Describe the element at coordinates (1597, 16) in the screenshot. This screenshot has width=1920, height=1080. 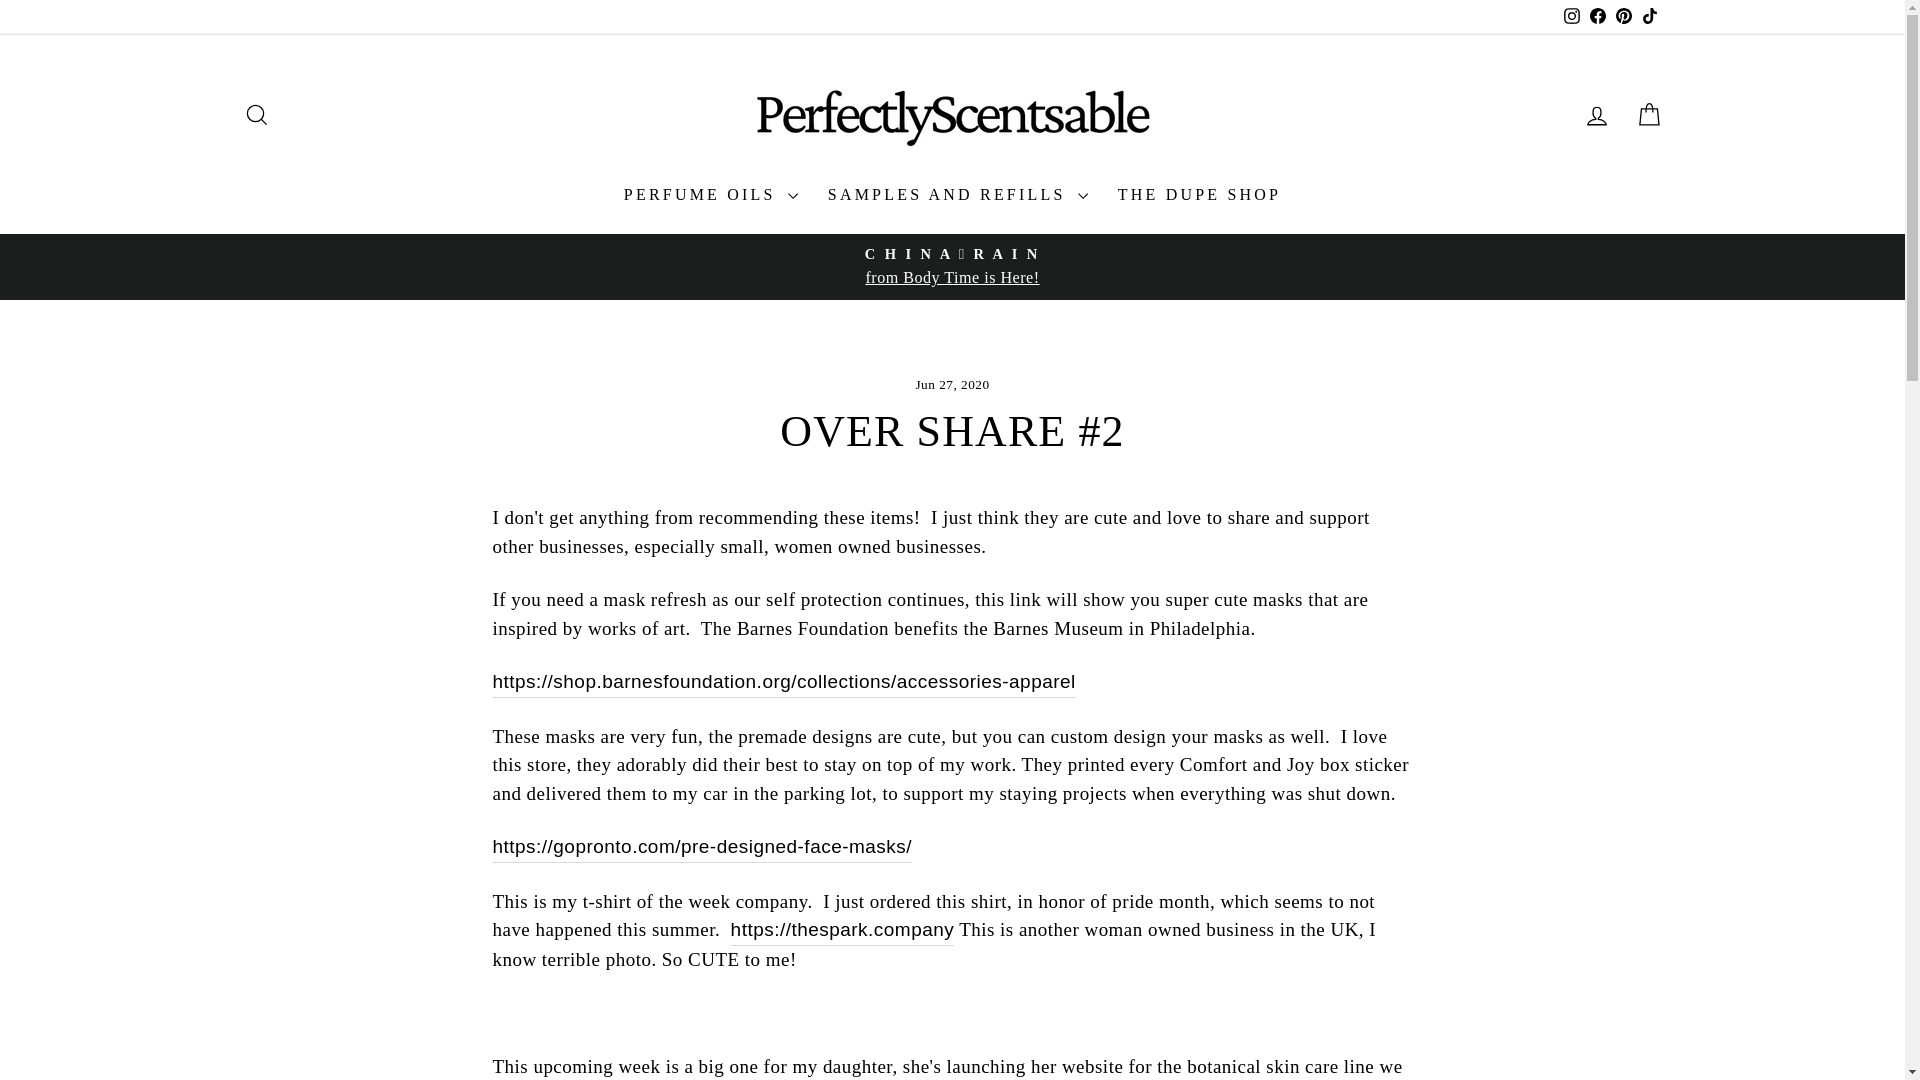
I see `TikTok` at that location.